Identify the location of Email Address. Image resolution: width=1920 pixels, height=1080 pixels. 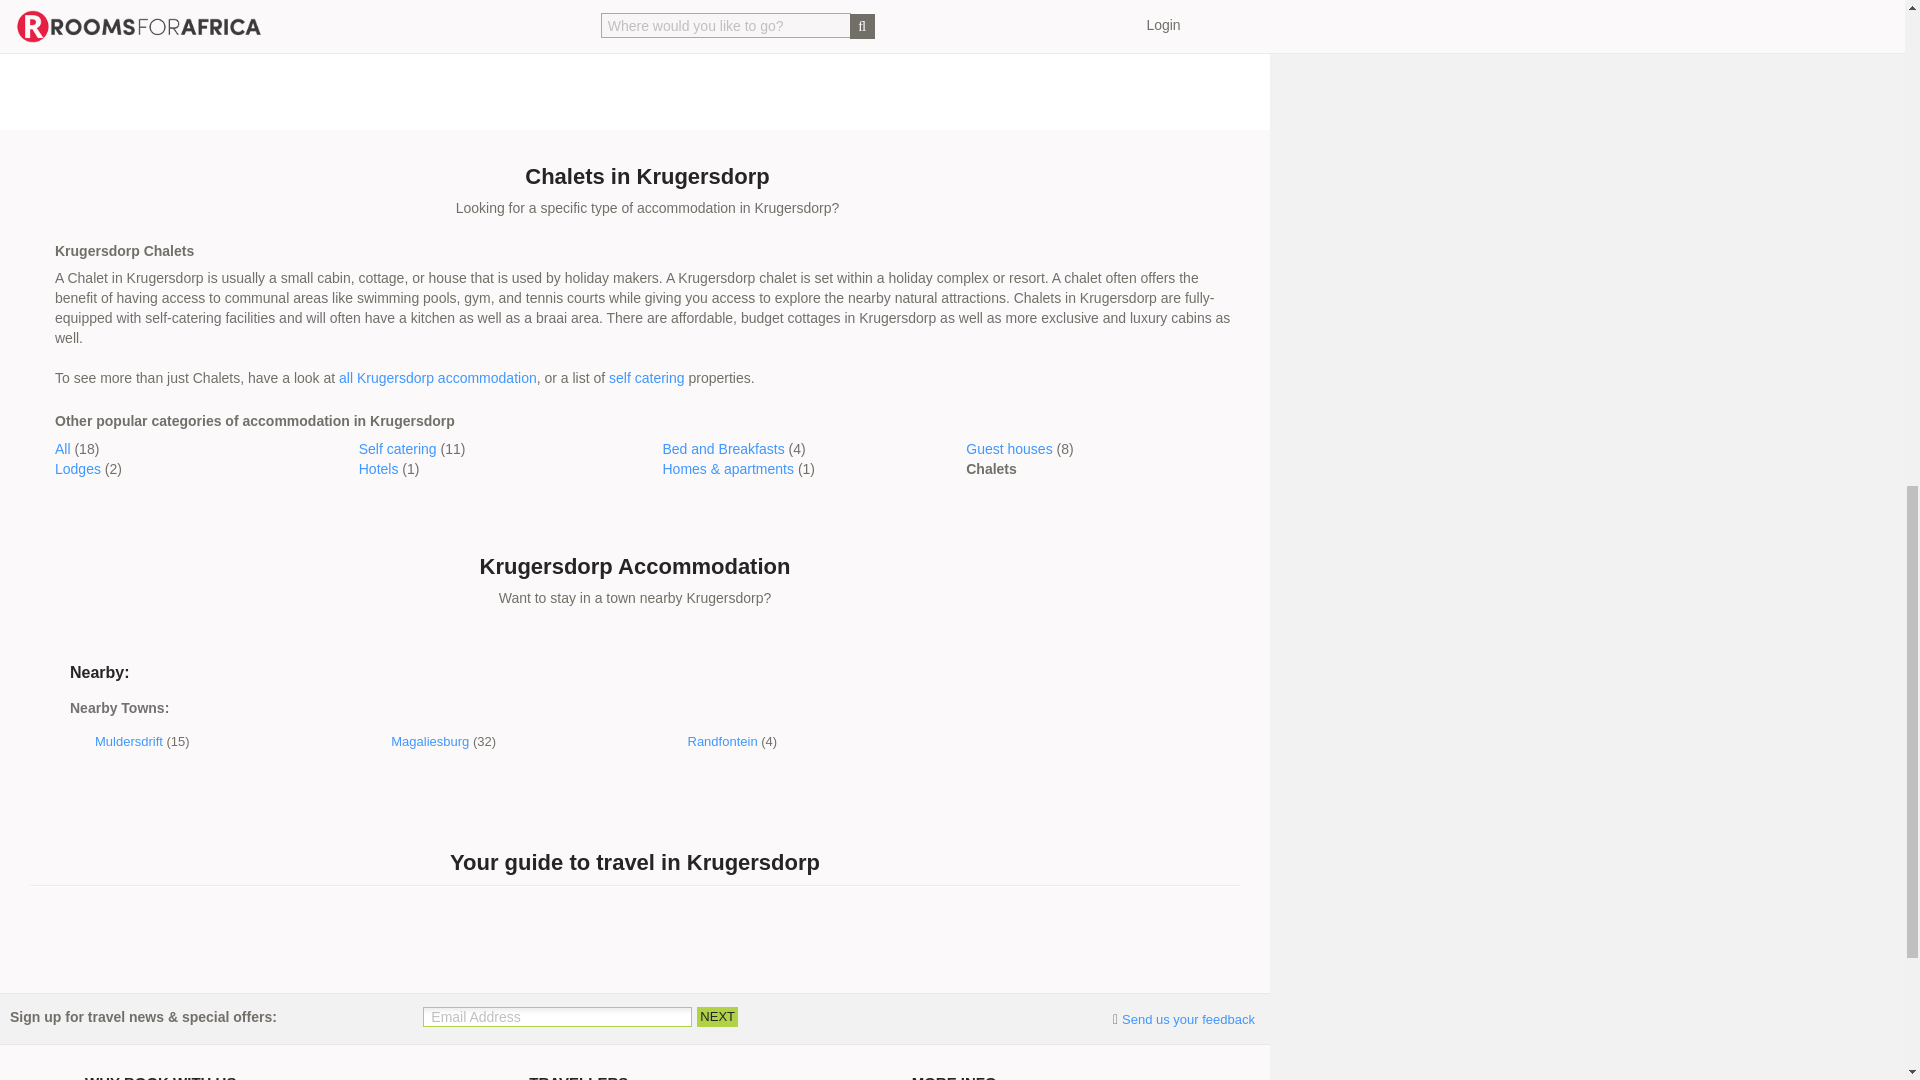
(556, 1016).